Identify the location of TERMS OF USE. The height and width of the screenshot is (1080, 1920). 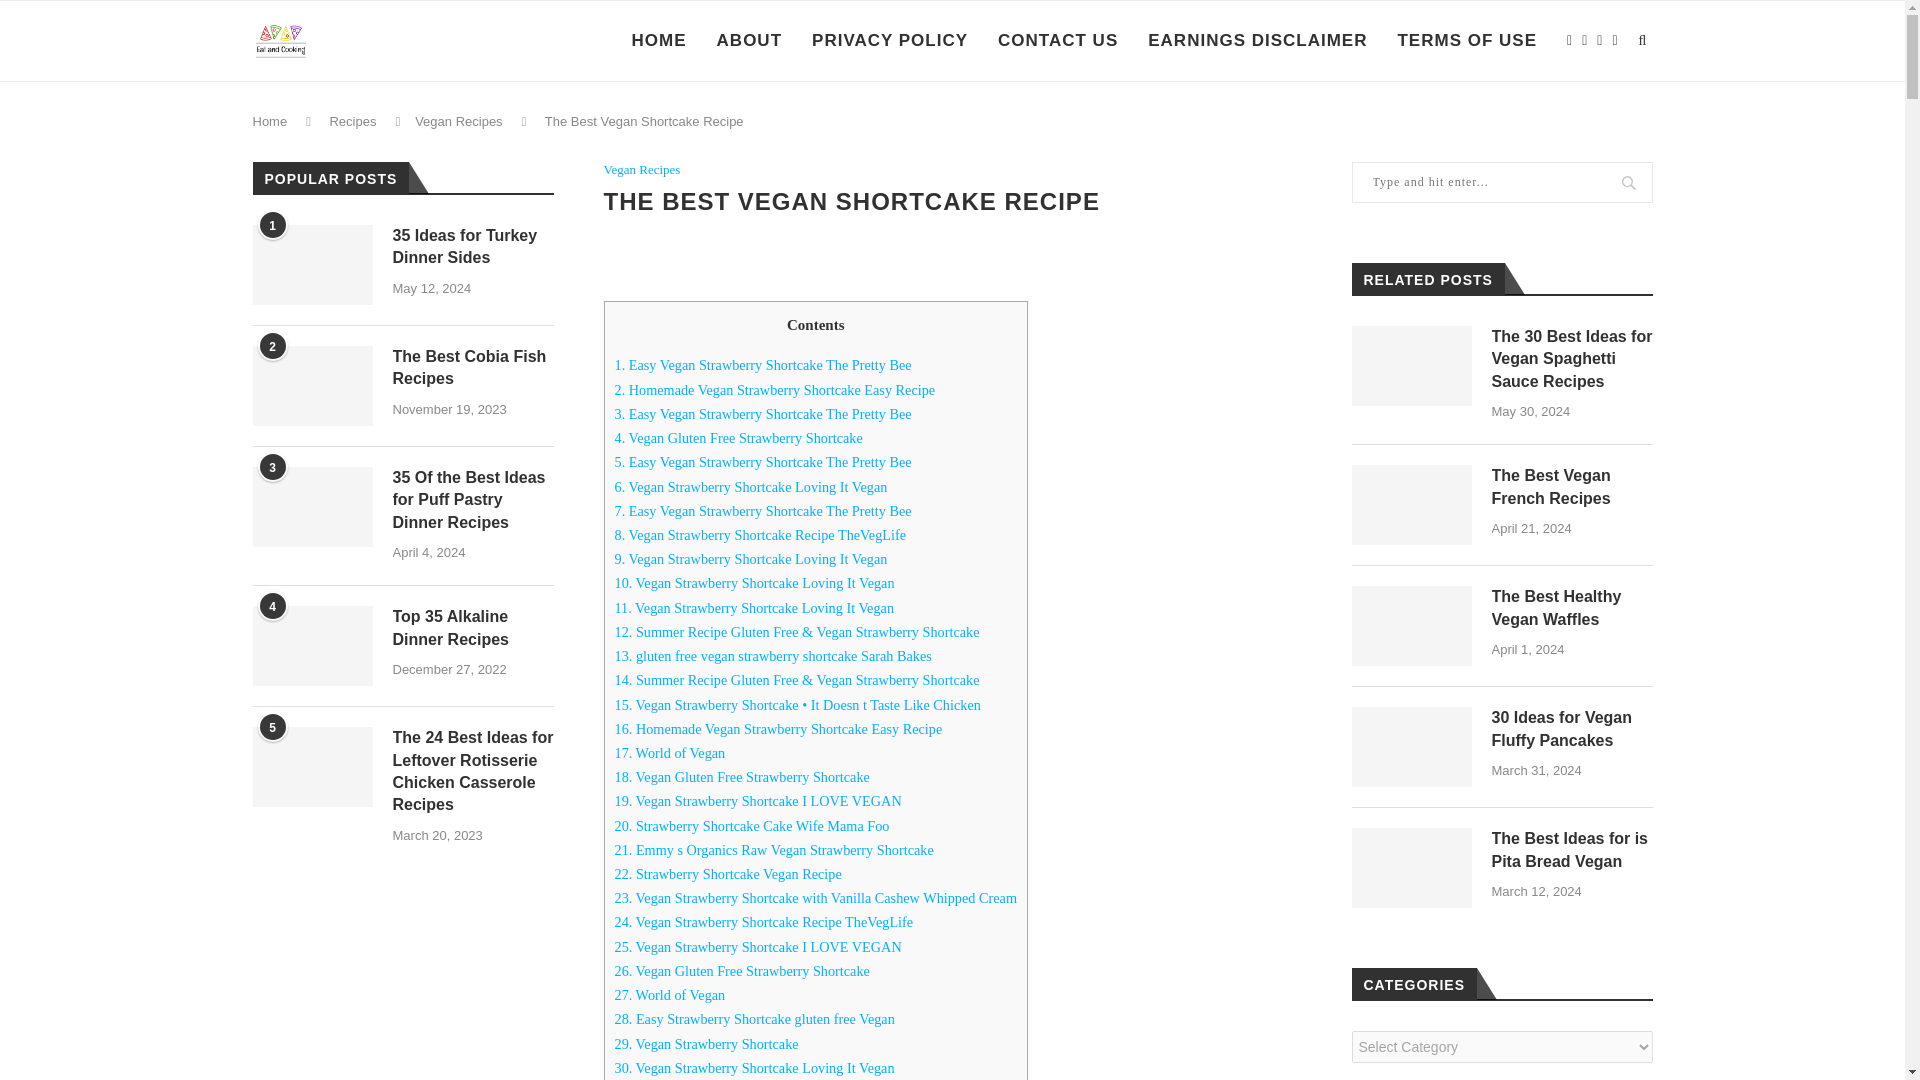
(1467, 41).